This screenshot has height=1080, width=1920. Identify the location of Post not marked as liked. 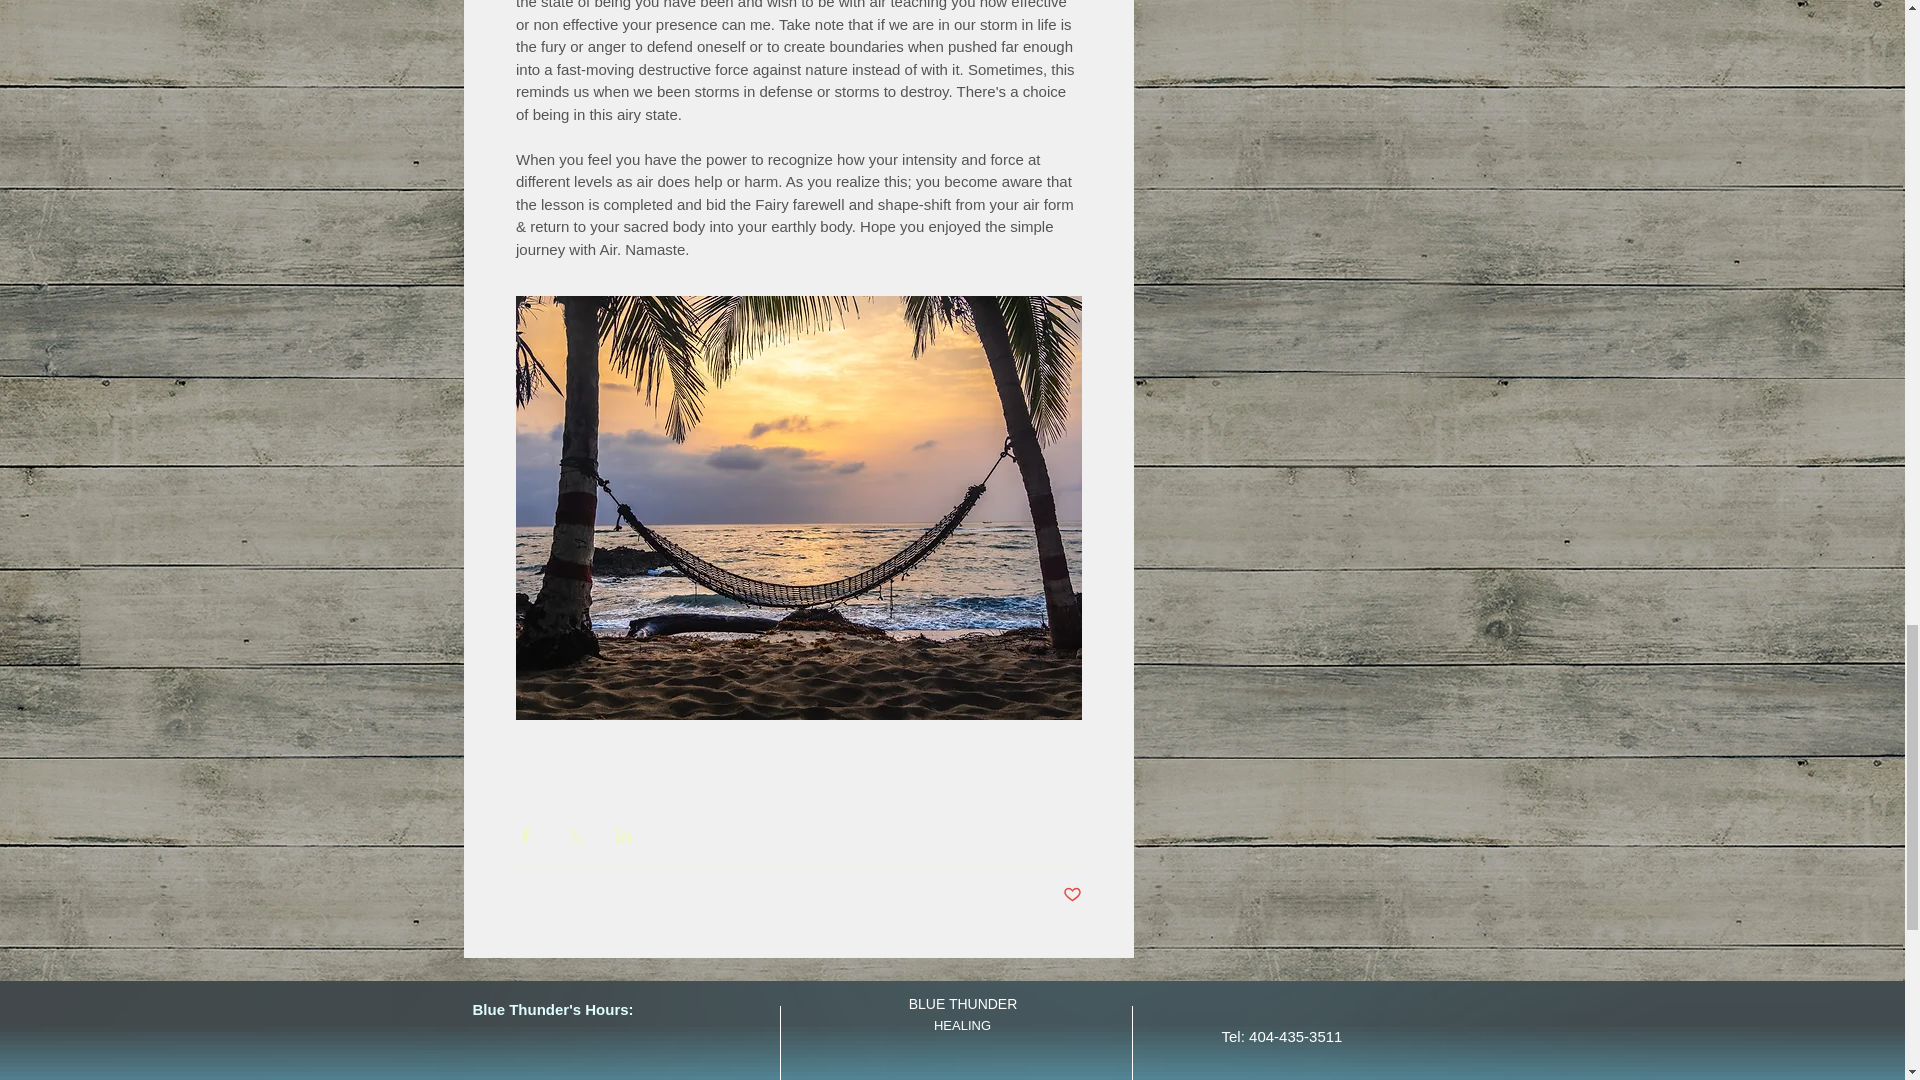
(1070, 894).